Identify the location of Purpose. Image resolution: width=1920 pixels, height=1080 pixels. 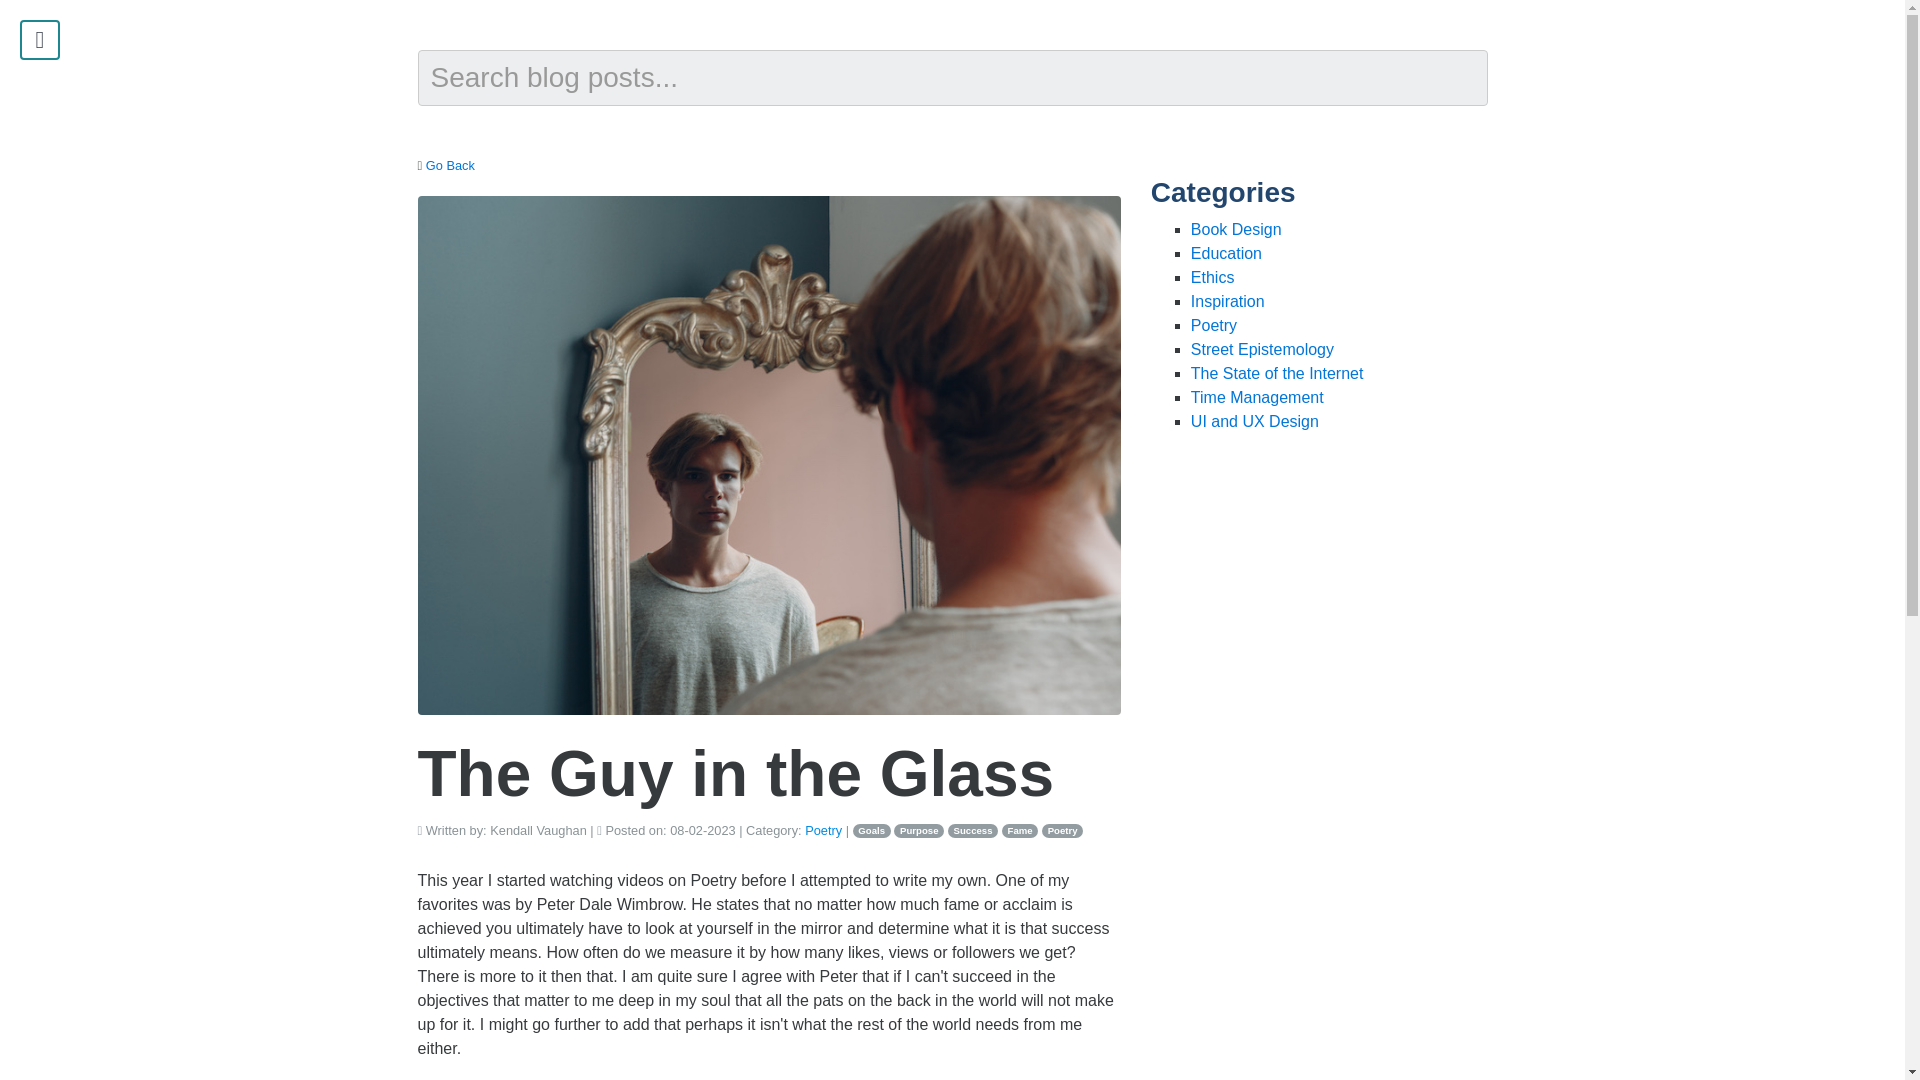
(919, 831).